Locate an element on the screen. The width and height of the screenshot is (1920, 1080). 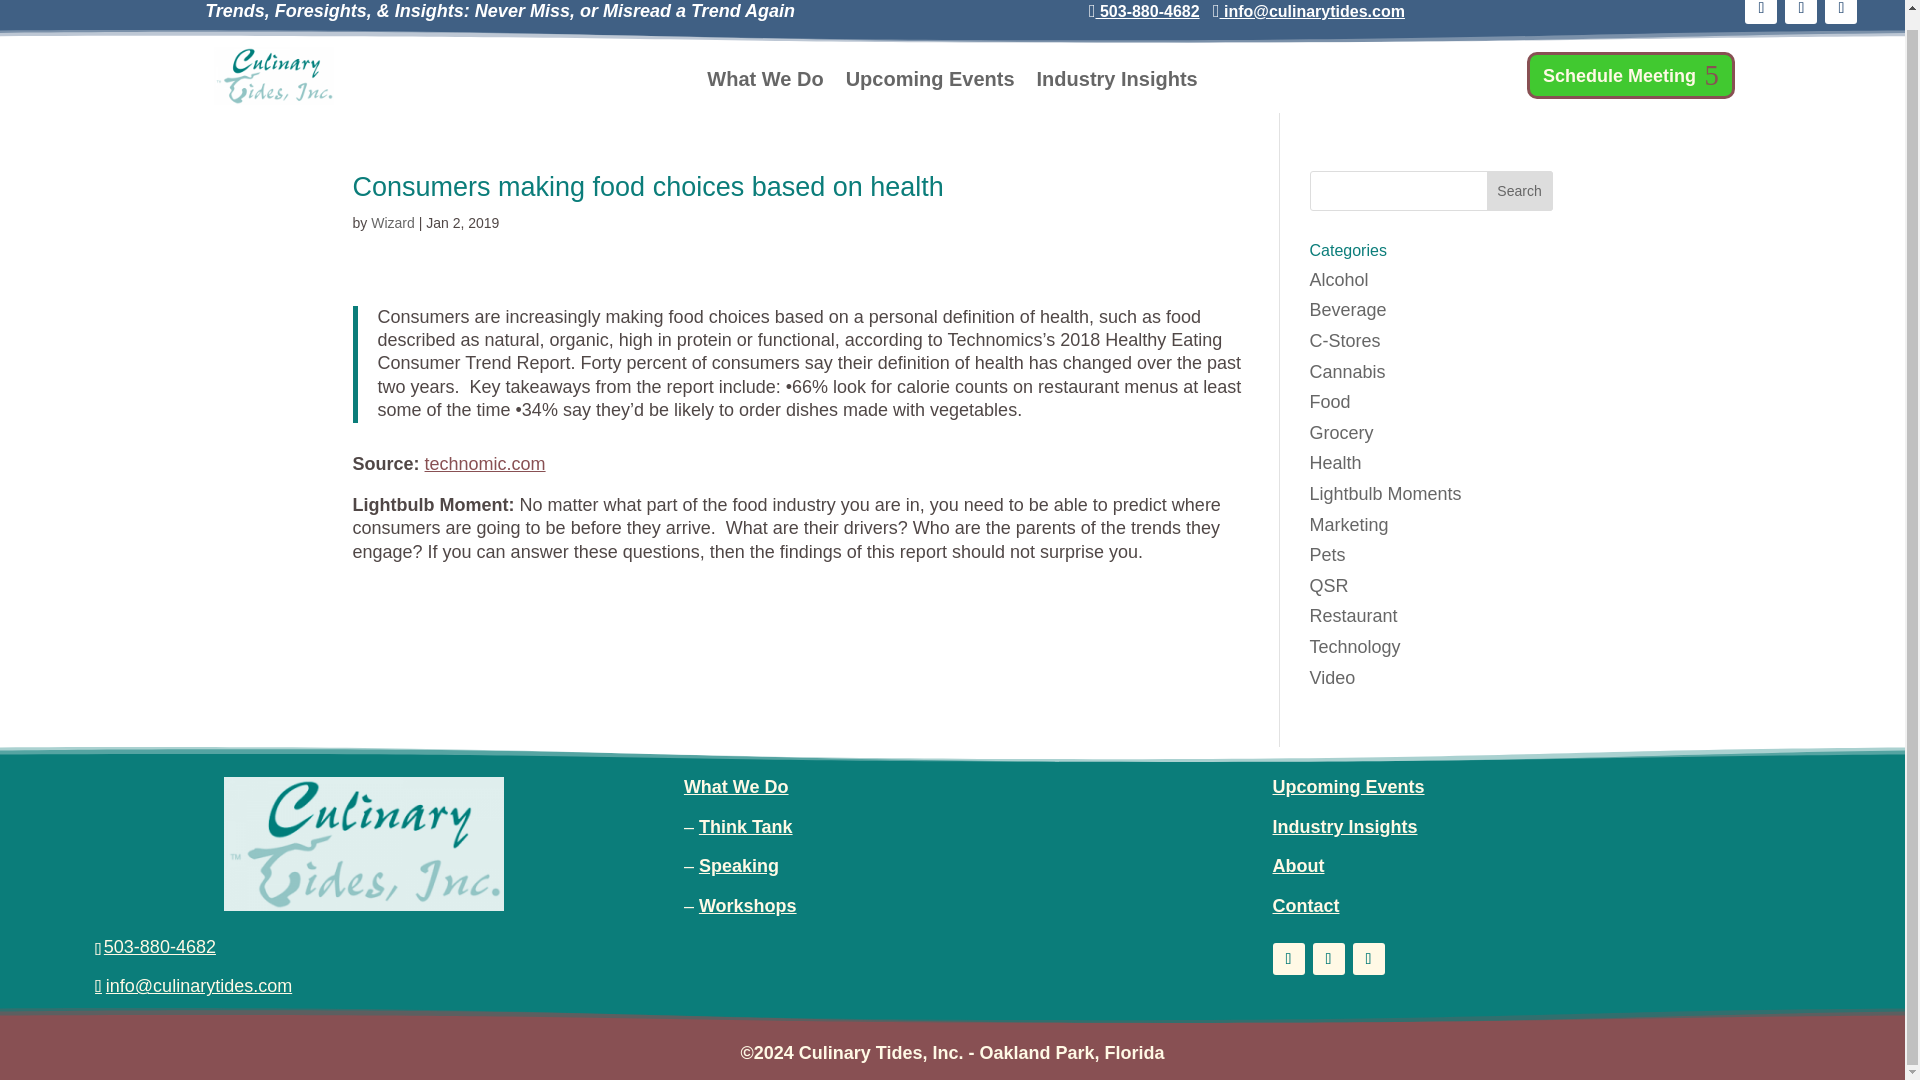
Technology is located at coordinates (1355, 646).